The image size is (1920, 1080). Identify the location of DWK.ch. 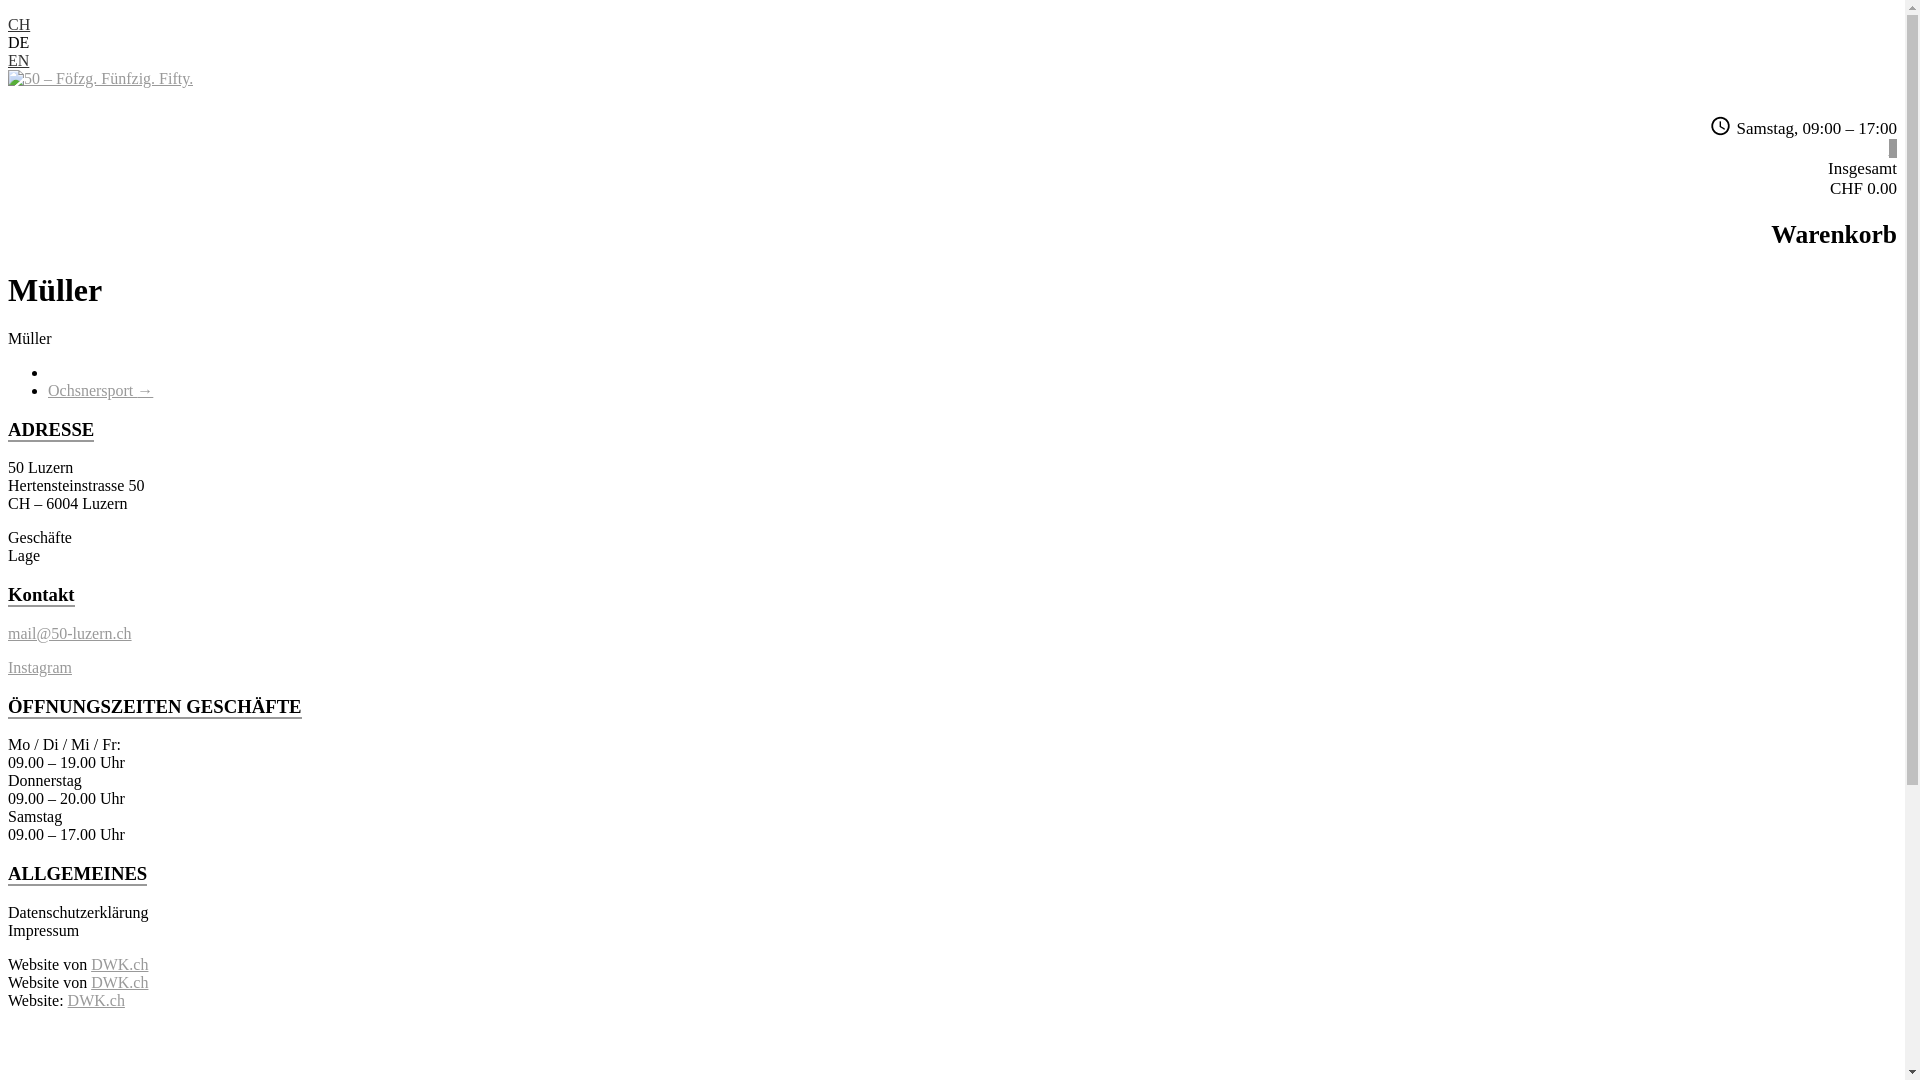
(120, 964).